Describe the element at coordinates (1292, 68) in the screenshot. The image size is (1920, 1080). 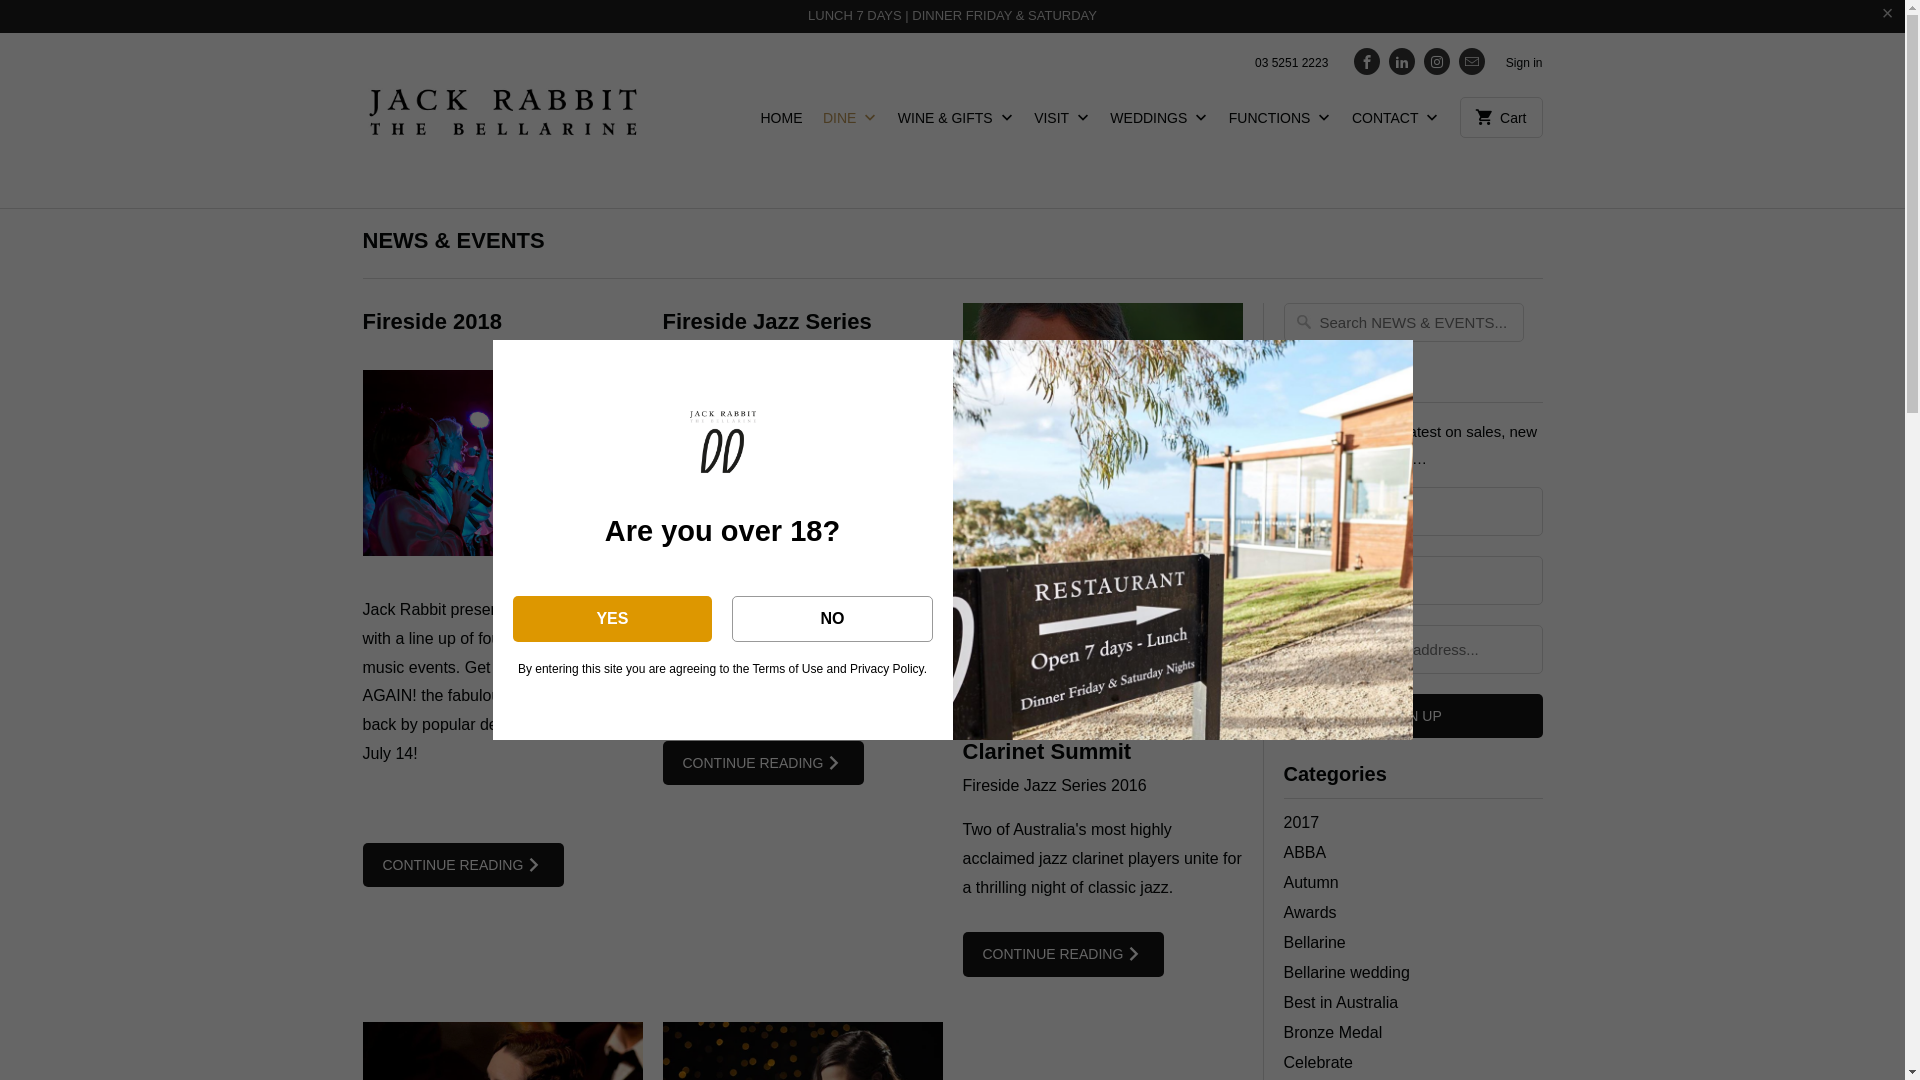
I see `03 5251 2223` at that location.